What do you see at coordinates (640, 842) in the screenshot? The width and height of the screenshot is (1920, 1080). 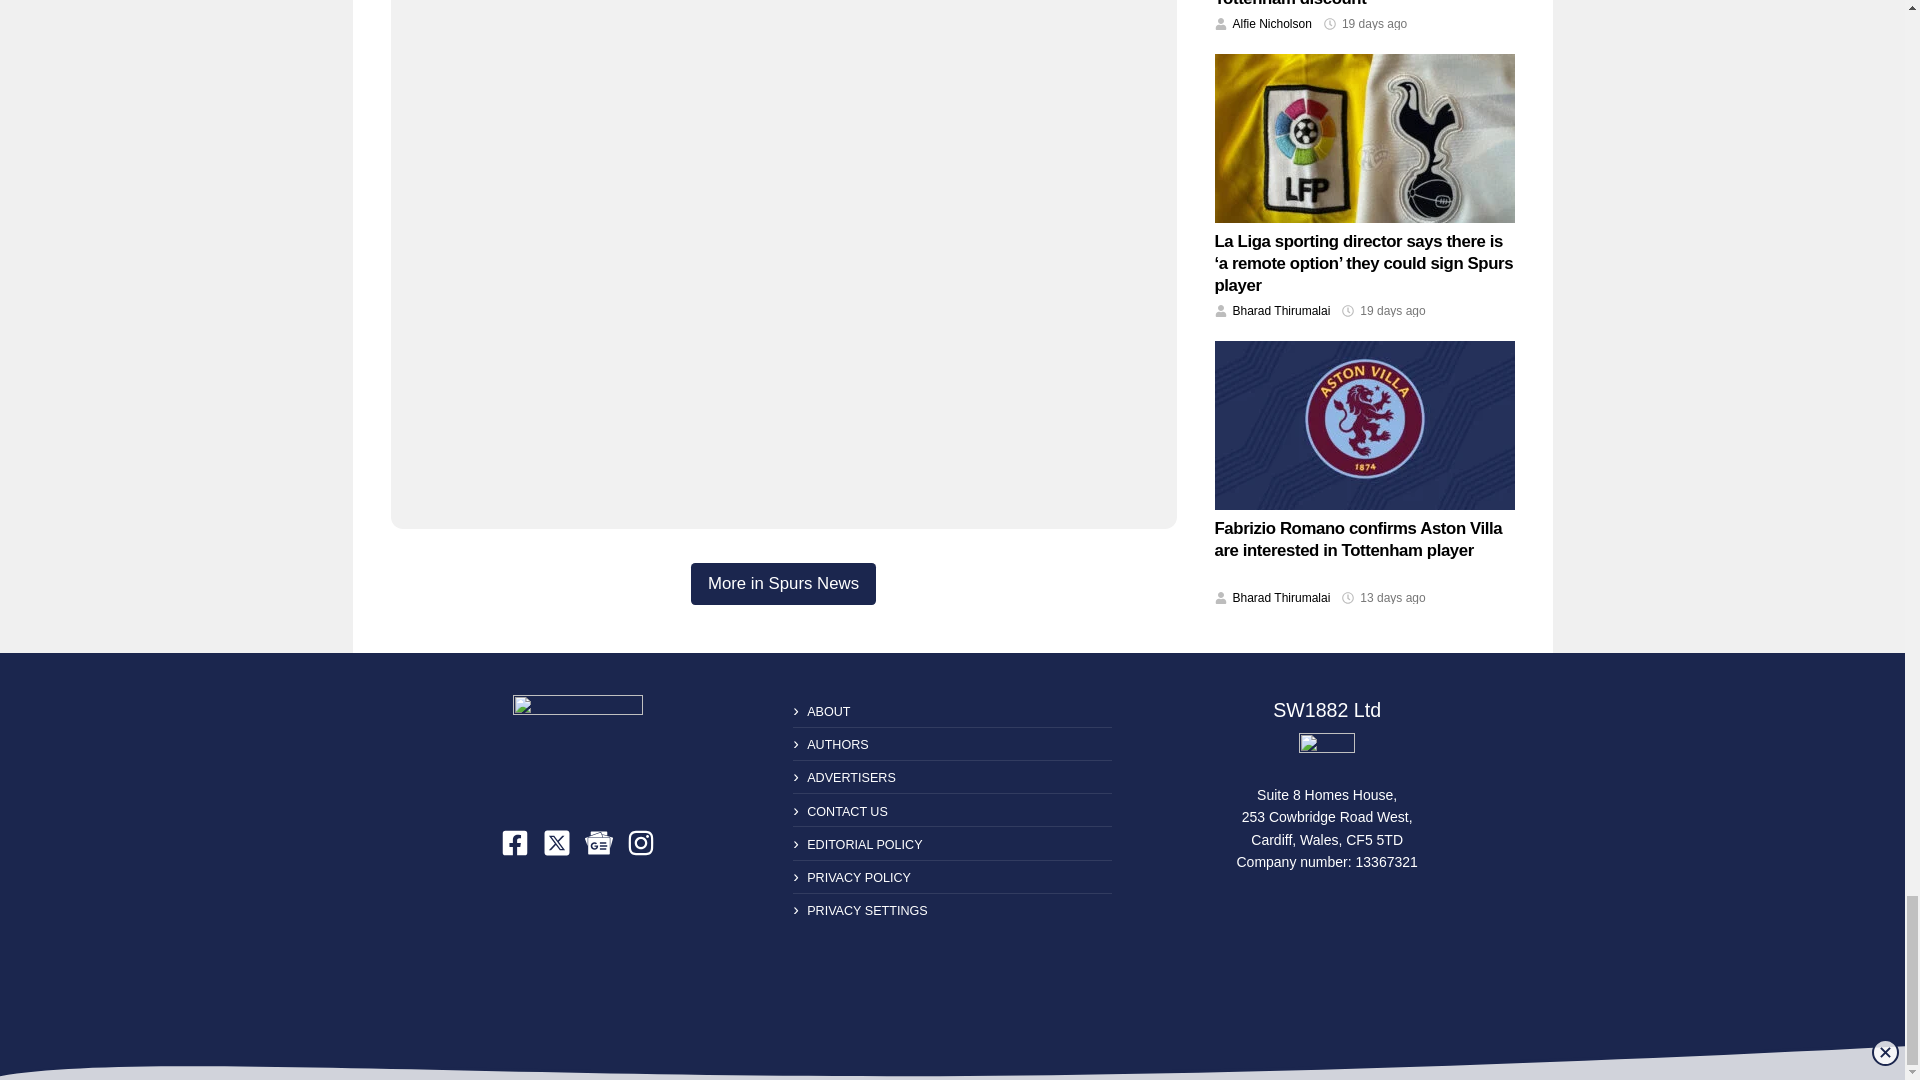 I see `The Spurs Web - Tottenham Hotspur Football News on Instagram` at bounding box center [640, 842].